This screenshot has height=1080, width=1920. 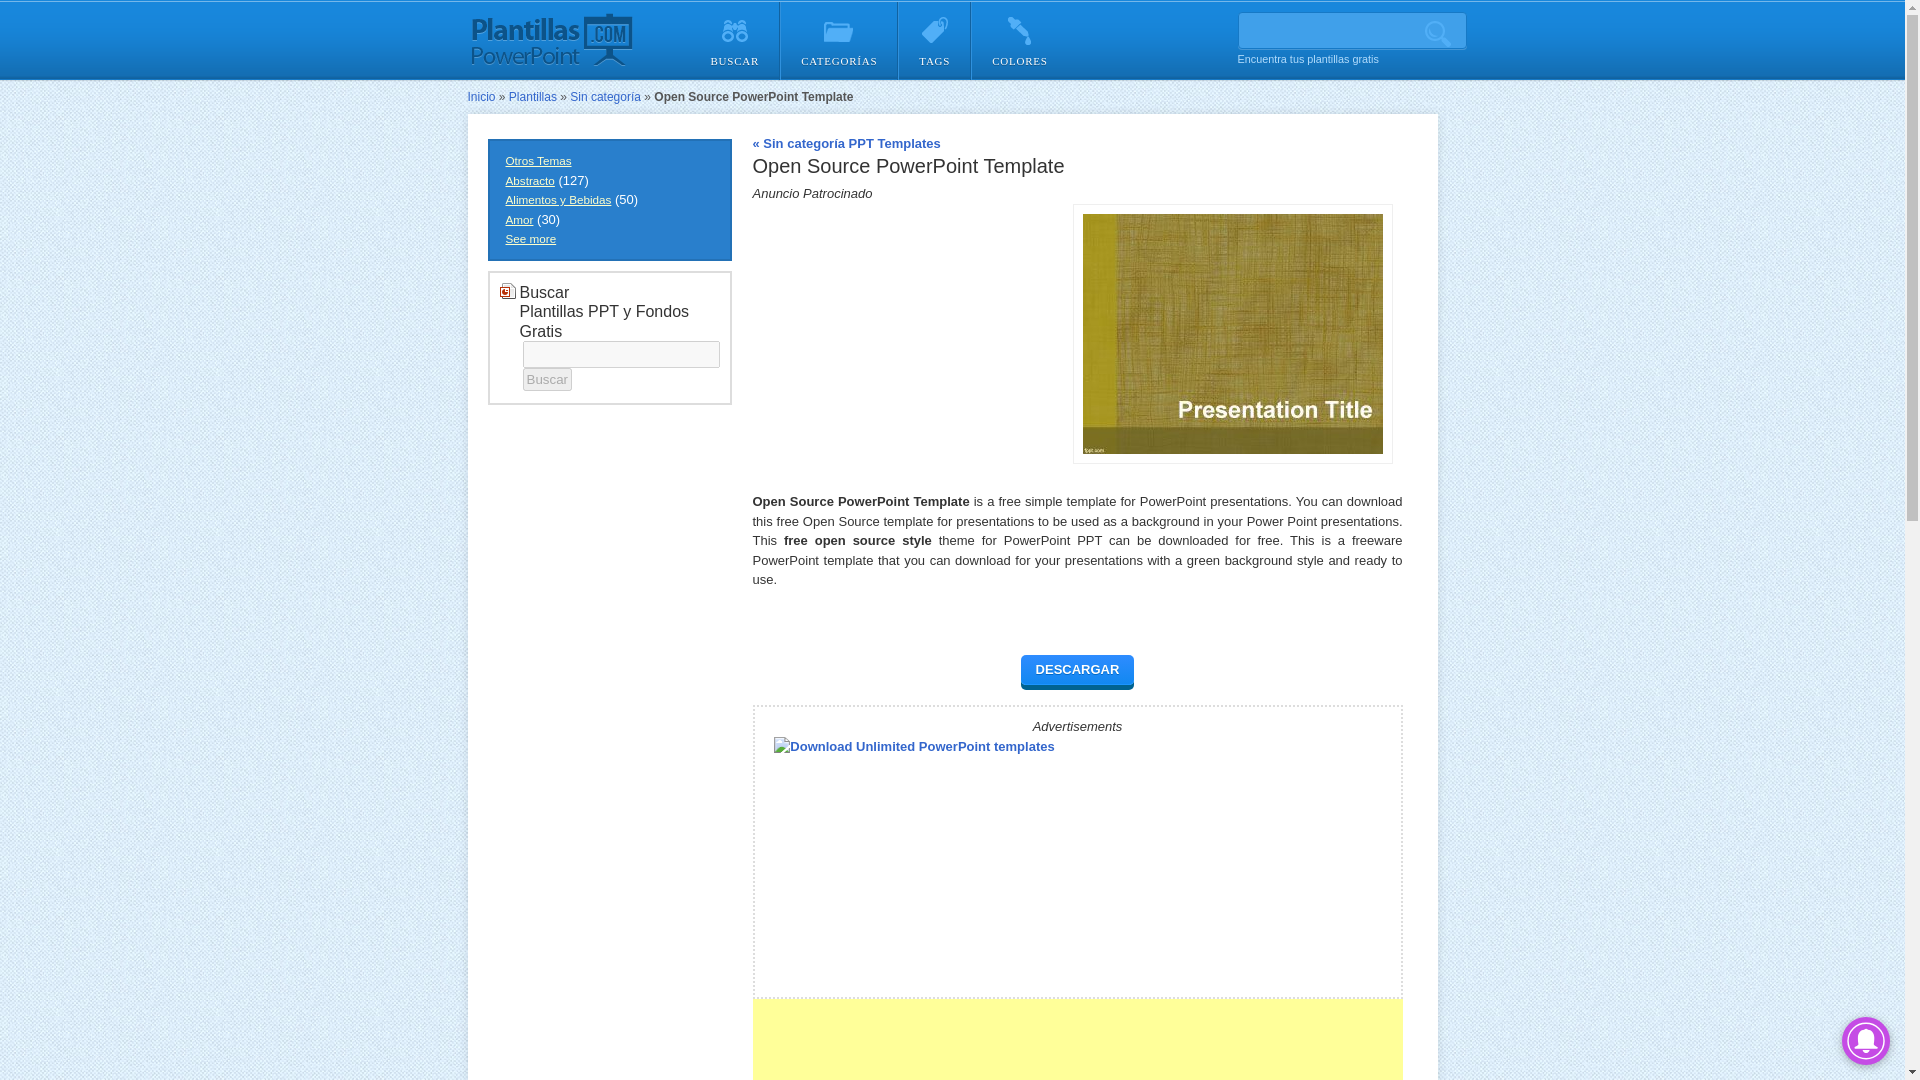 I want to click on DESCARGAR, so click(x=1078, y=669).